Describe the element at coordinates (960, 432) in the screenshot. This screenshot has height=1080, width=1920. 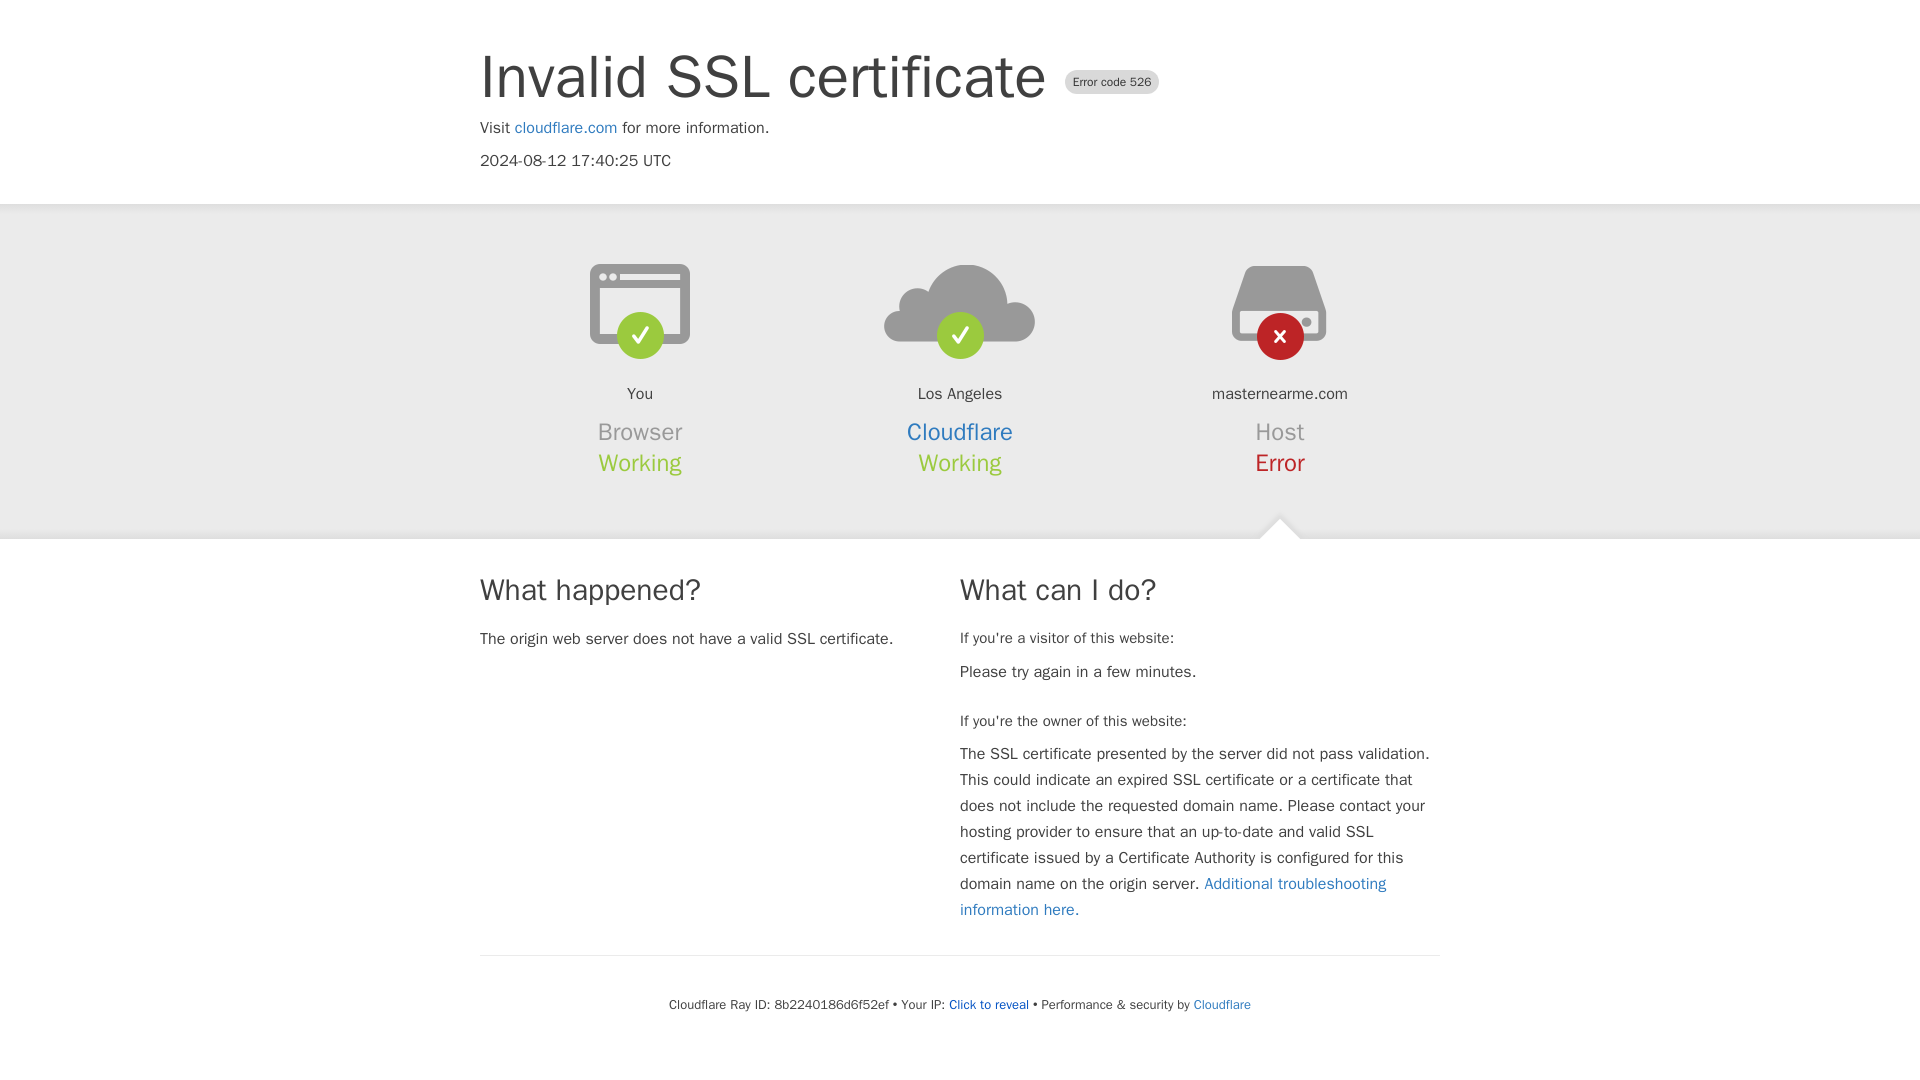
I see `Cloudflare` at that location.